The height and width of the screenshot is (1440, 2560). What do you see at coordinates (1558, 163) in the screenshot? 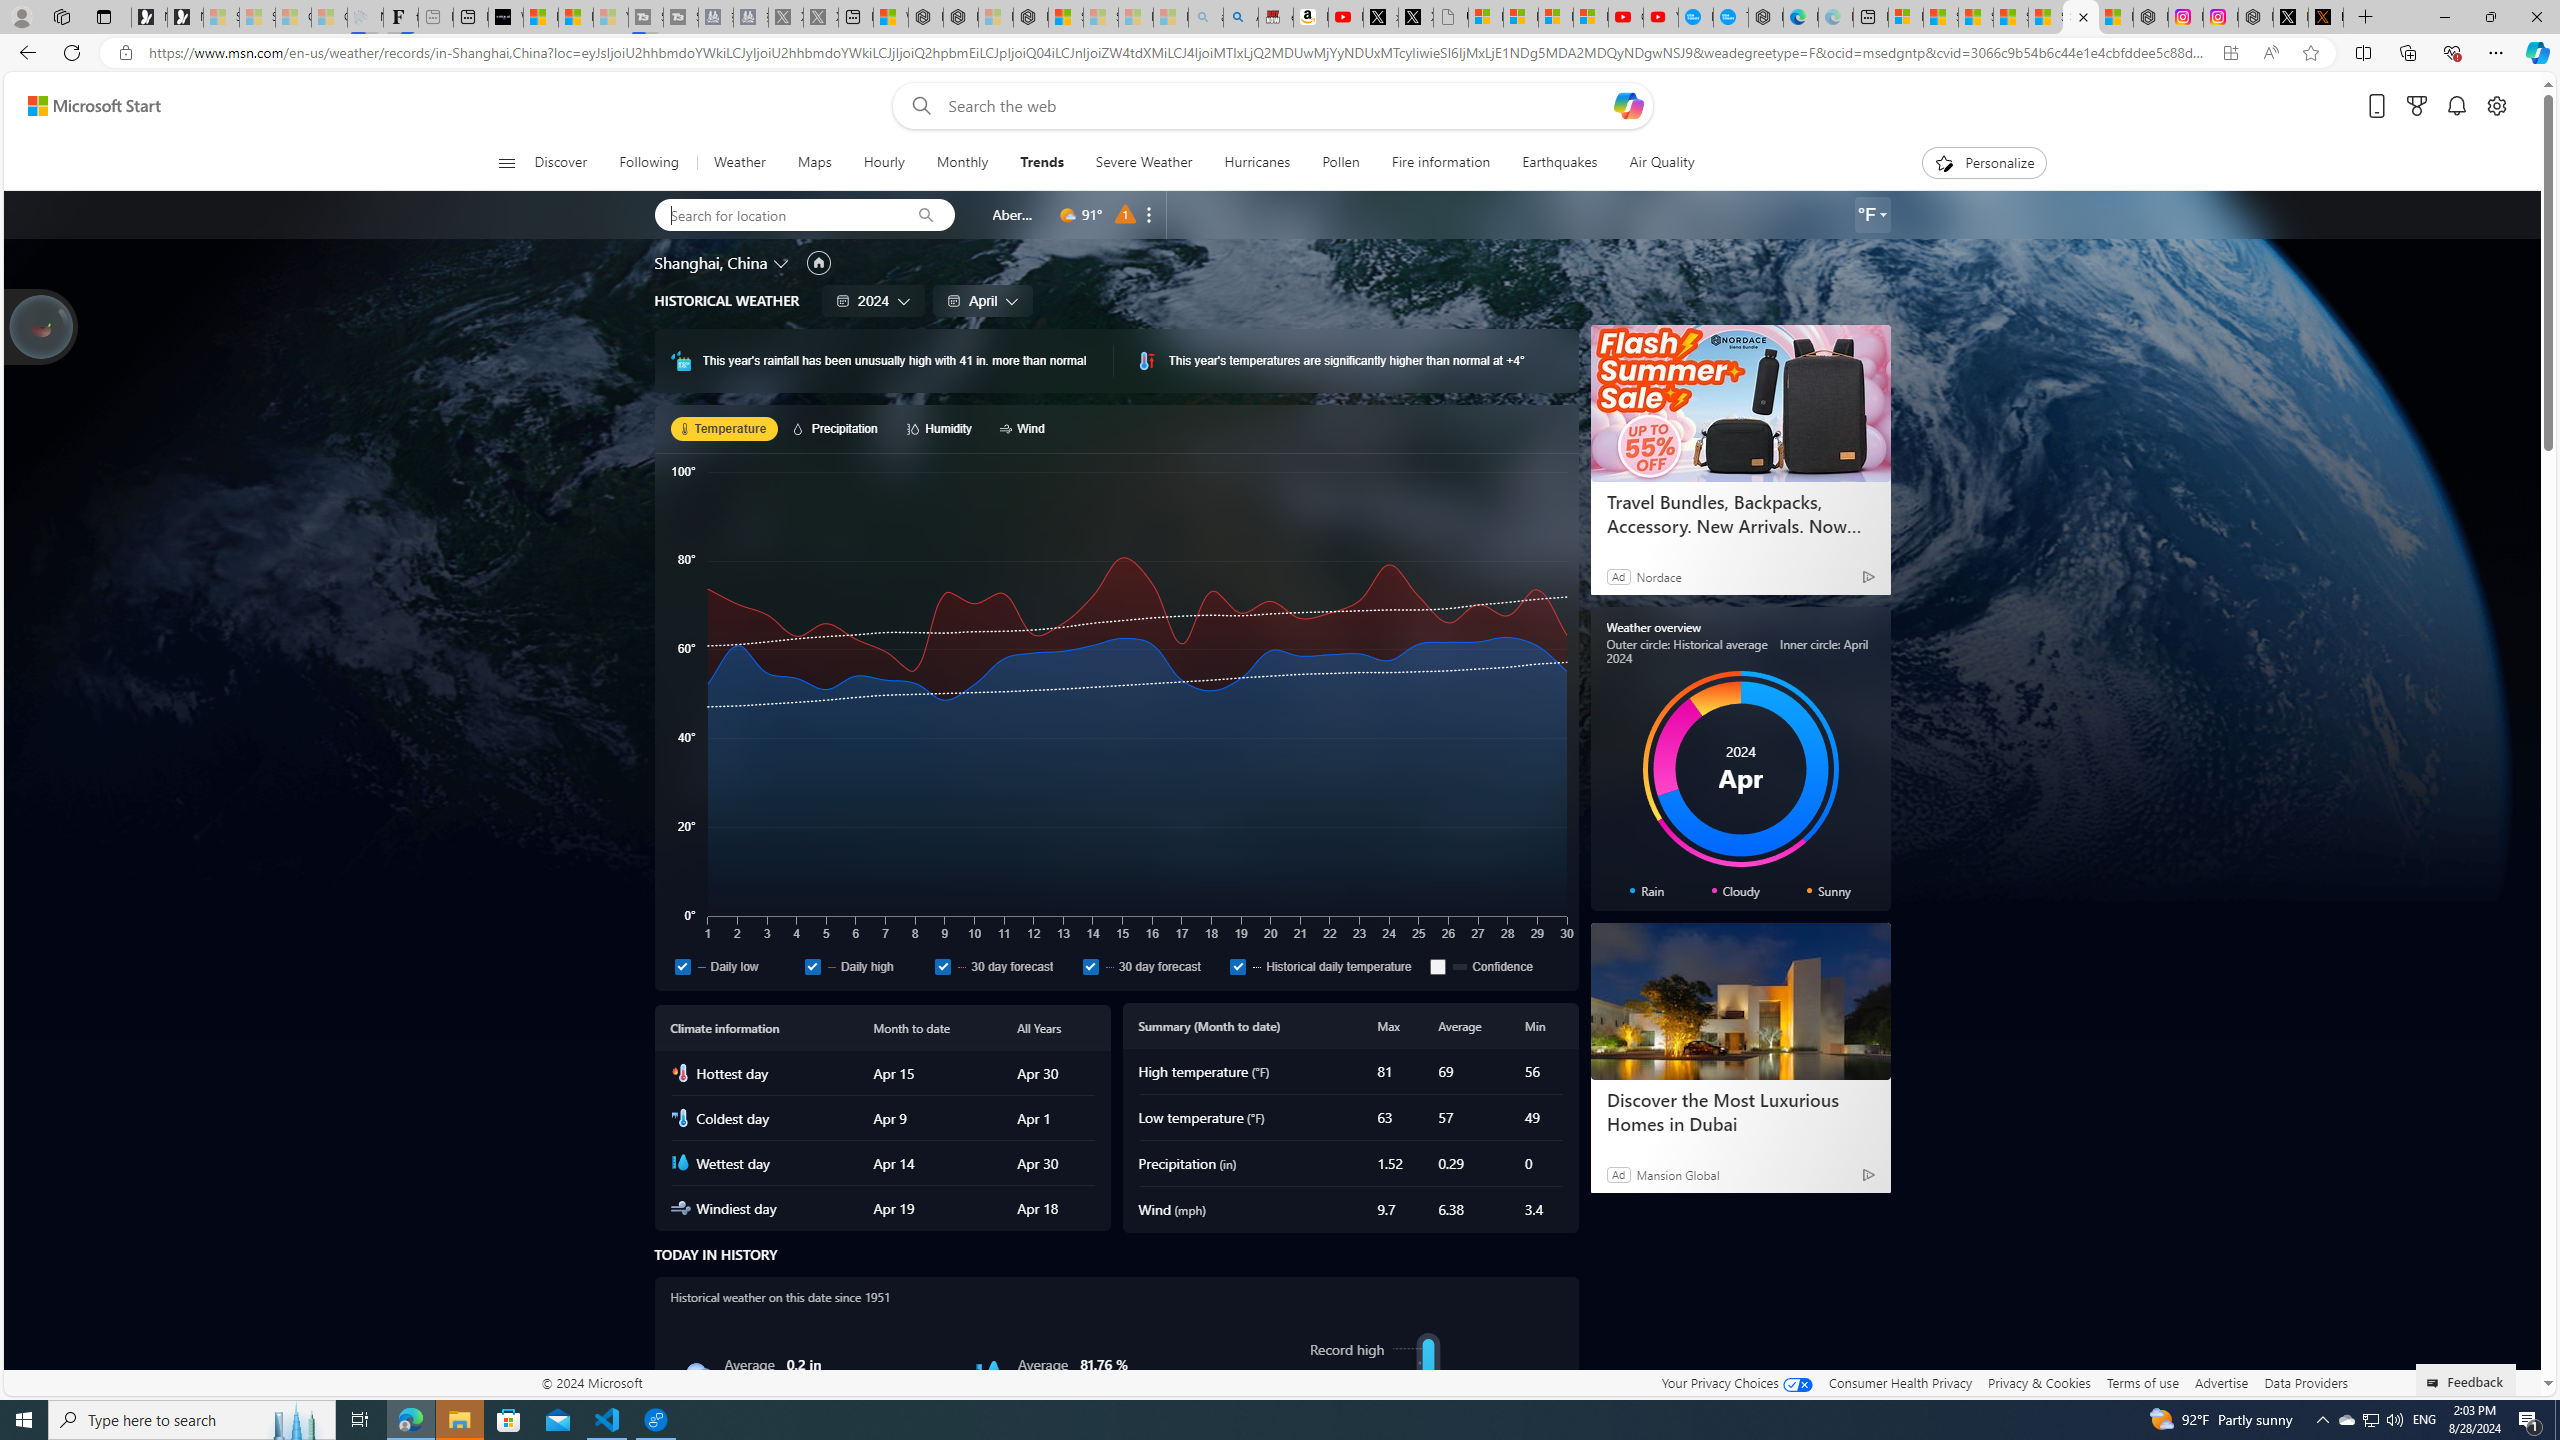
I see `Earthquakes` at bounding box center [1558, 163].